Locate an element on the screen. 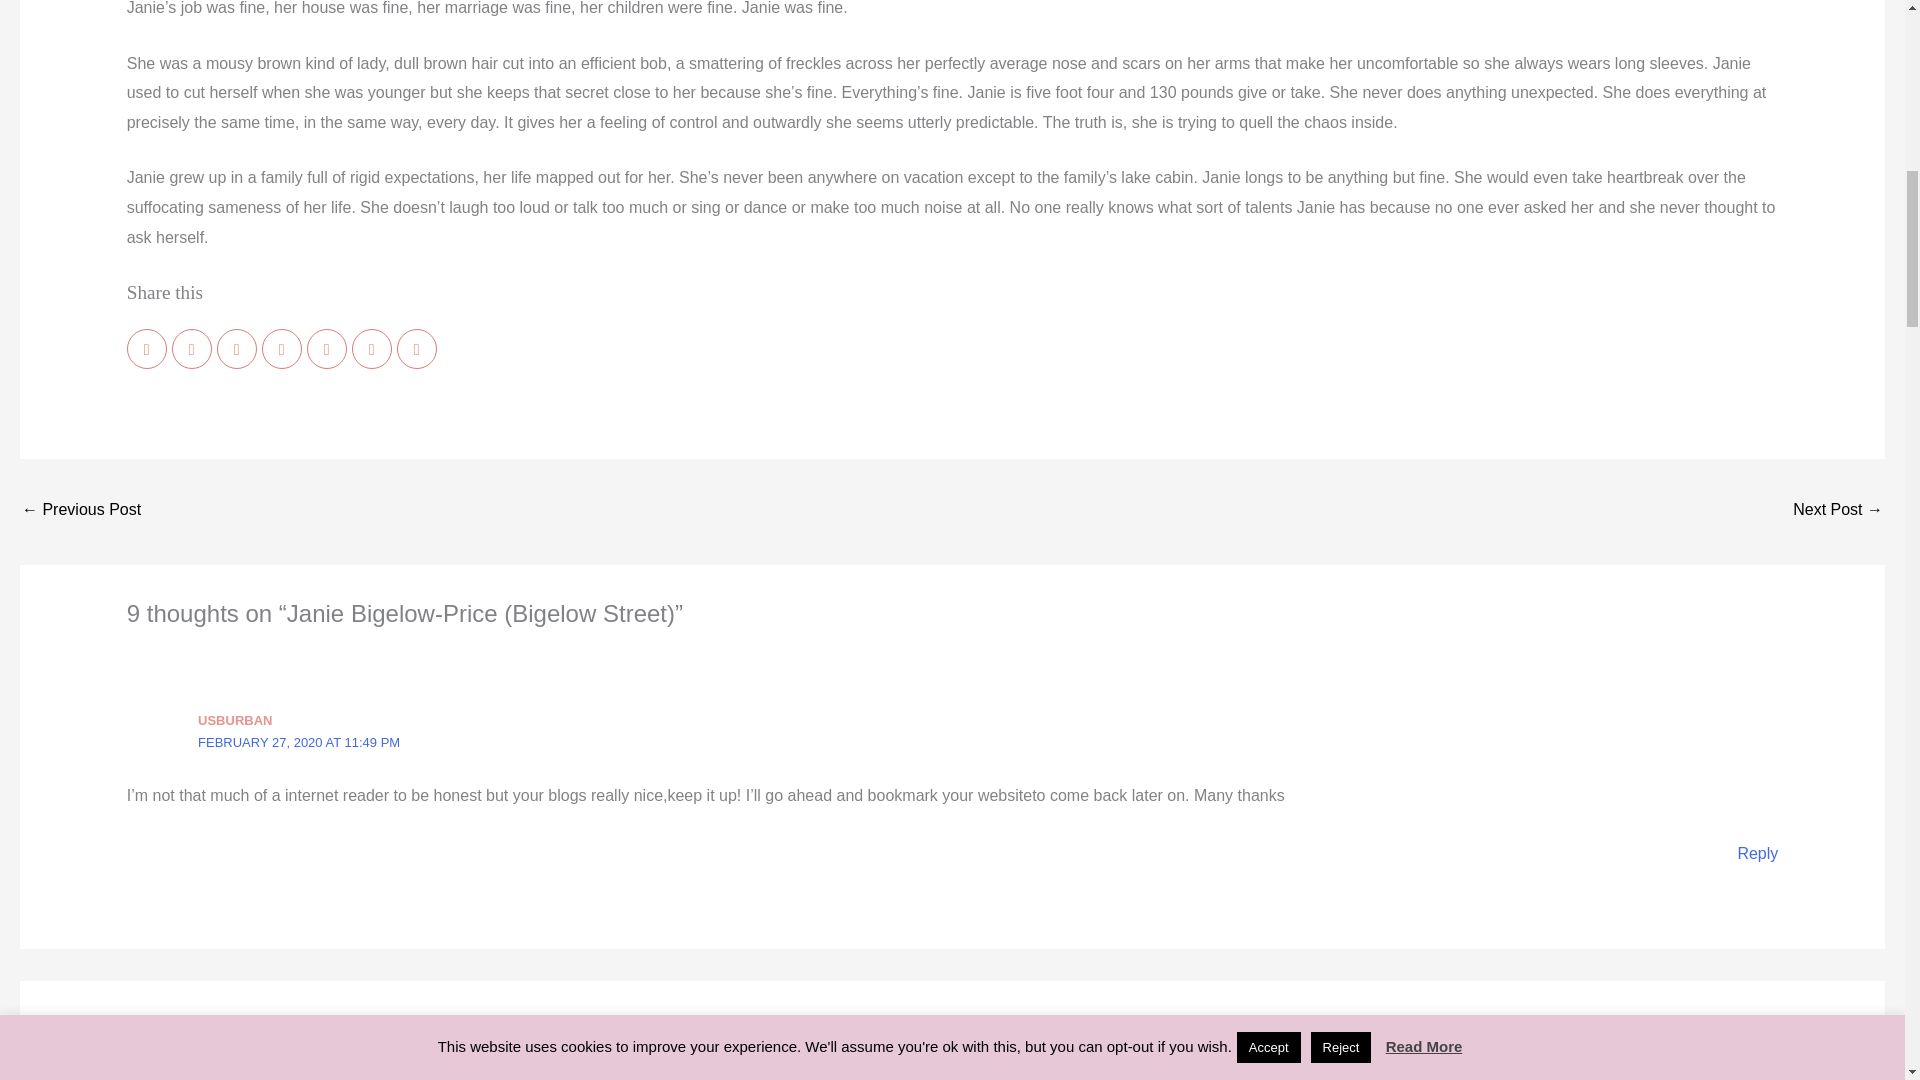  Writing Prompt 1: Changing The Past is located at coordinates (1838, 511).